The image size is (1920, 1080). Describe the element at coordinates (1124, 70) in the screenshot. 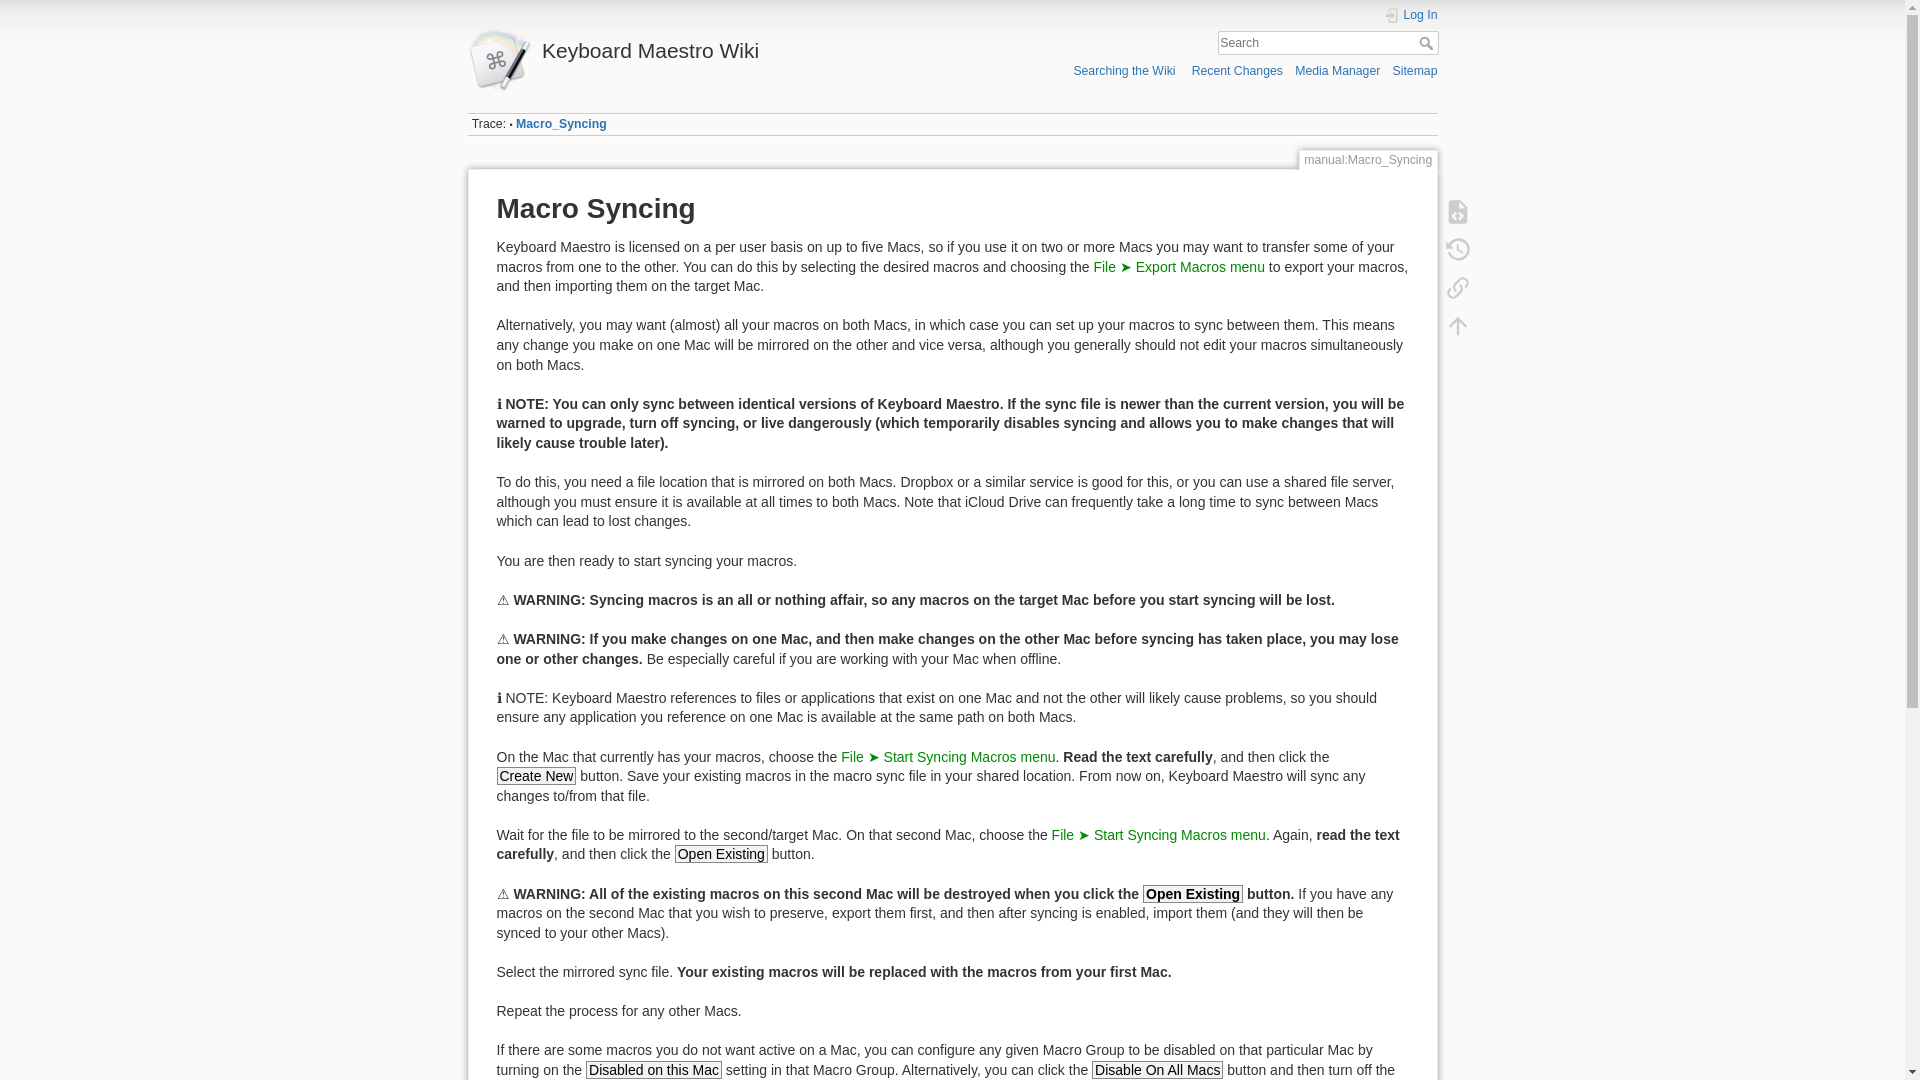

I see `Searching the Wiki` at that location.